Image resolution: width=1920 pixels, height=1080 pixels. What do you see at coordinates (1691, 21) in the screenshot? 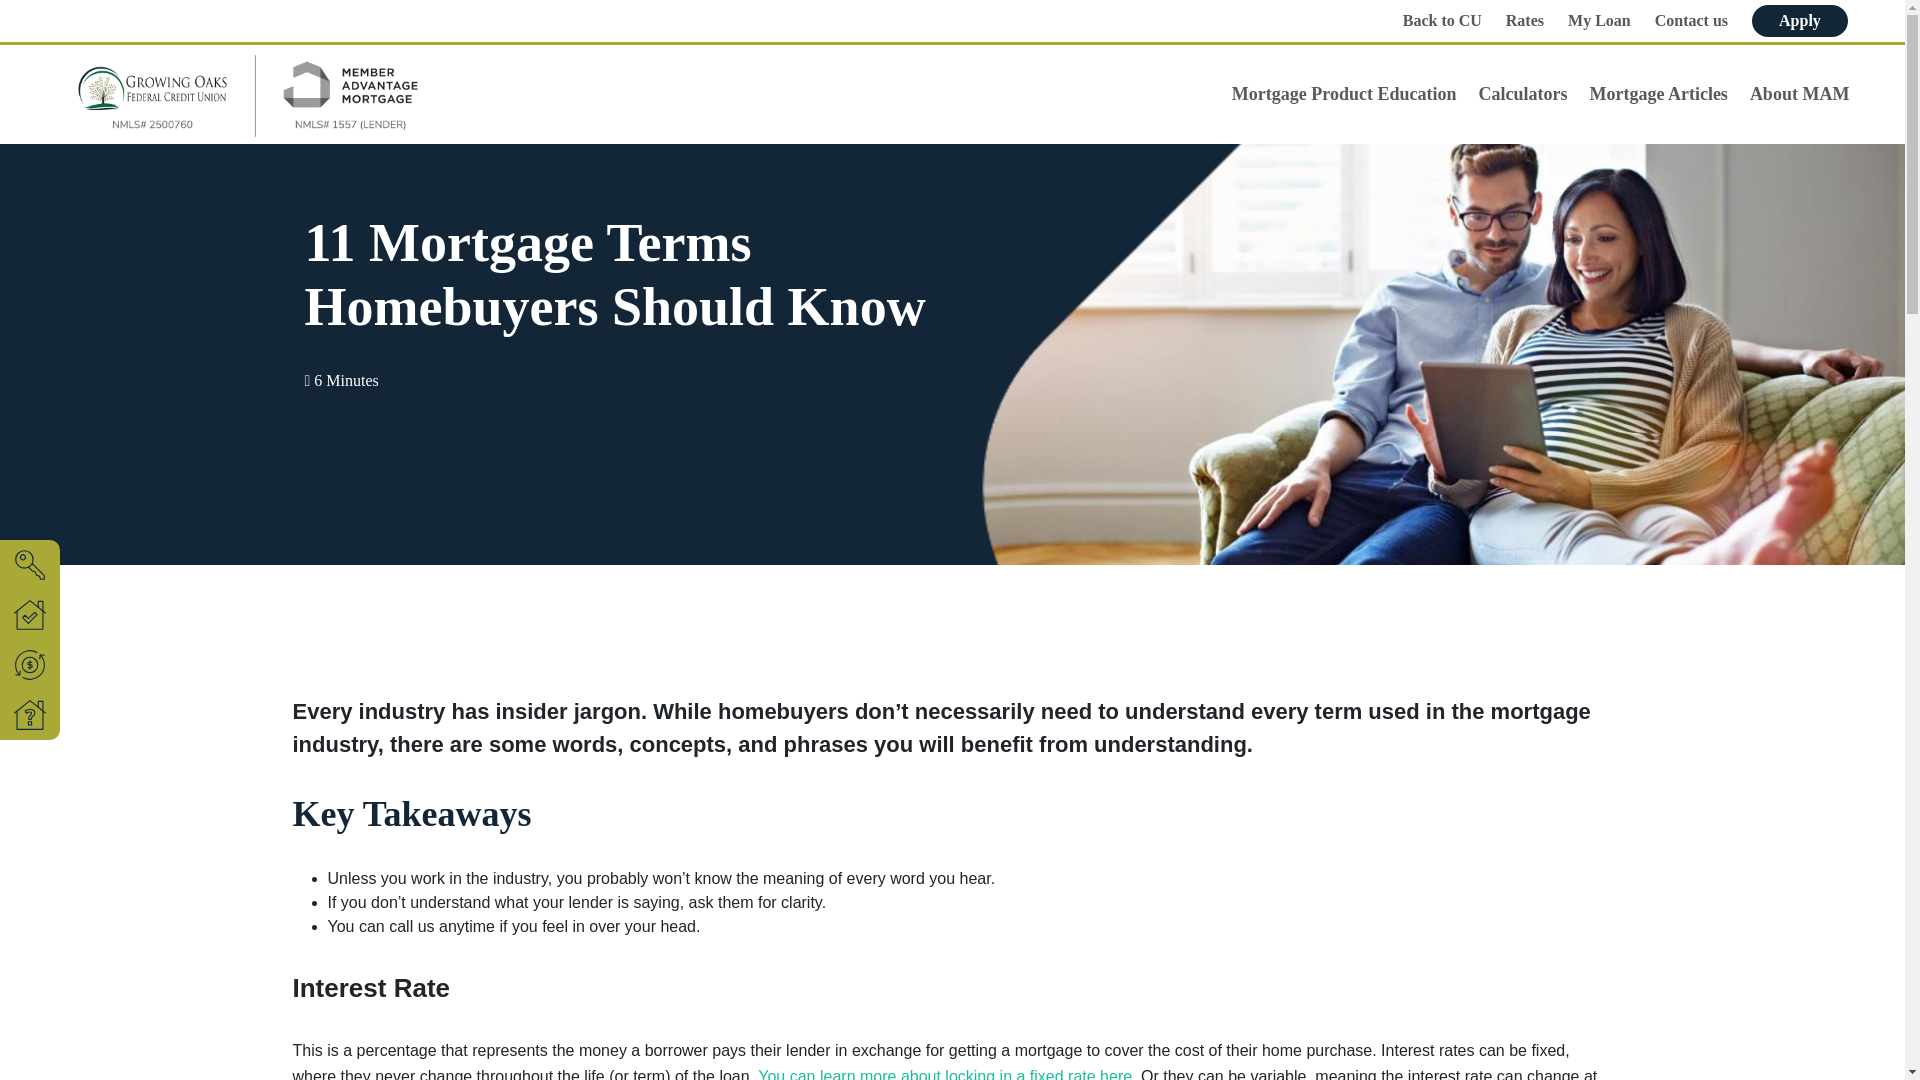
I see `Contact us` at bounding box center [1691, 21].